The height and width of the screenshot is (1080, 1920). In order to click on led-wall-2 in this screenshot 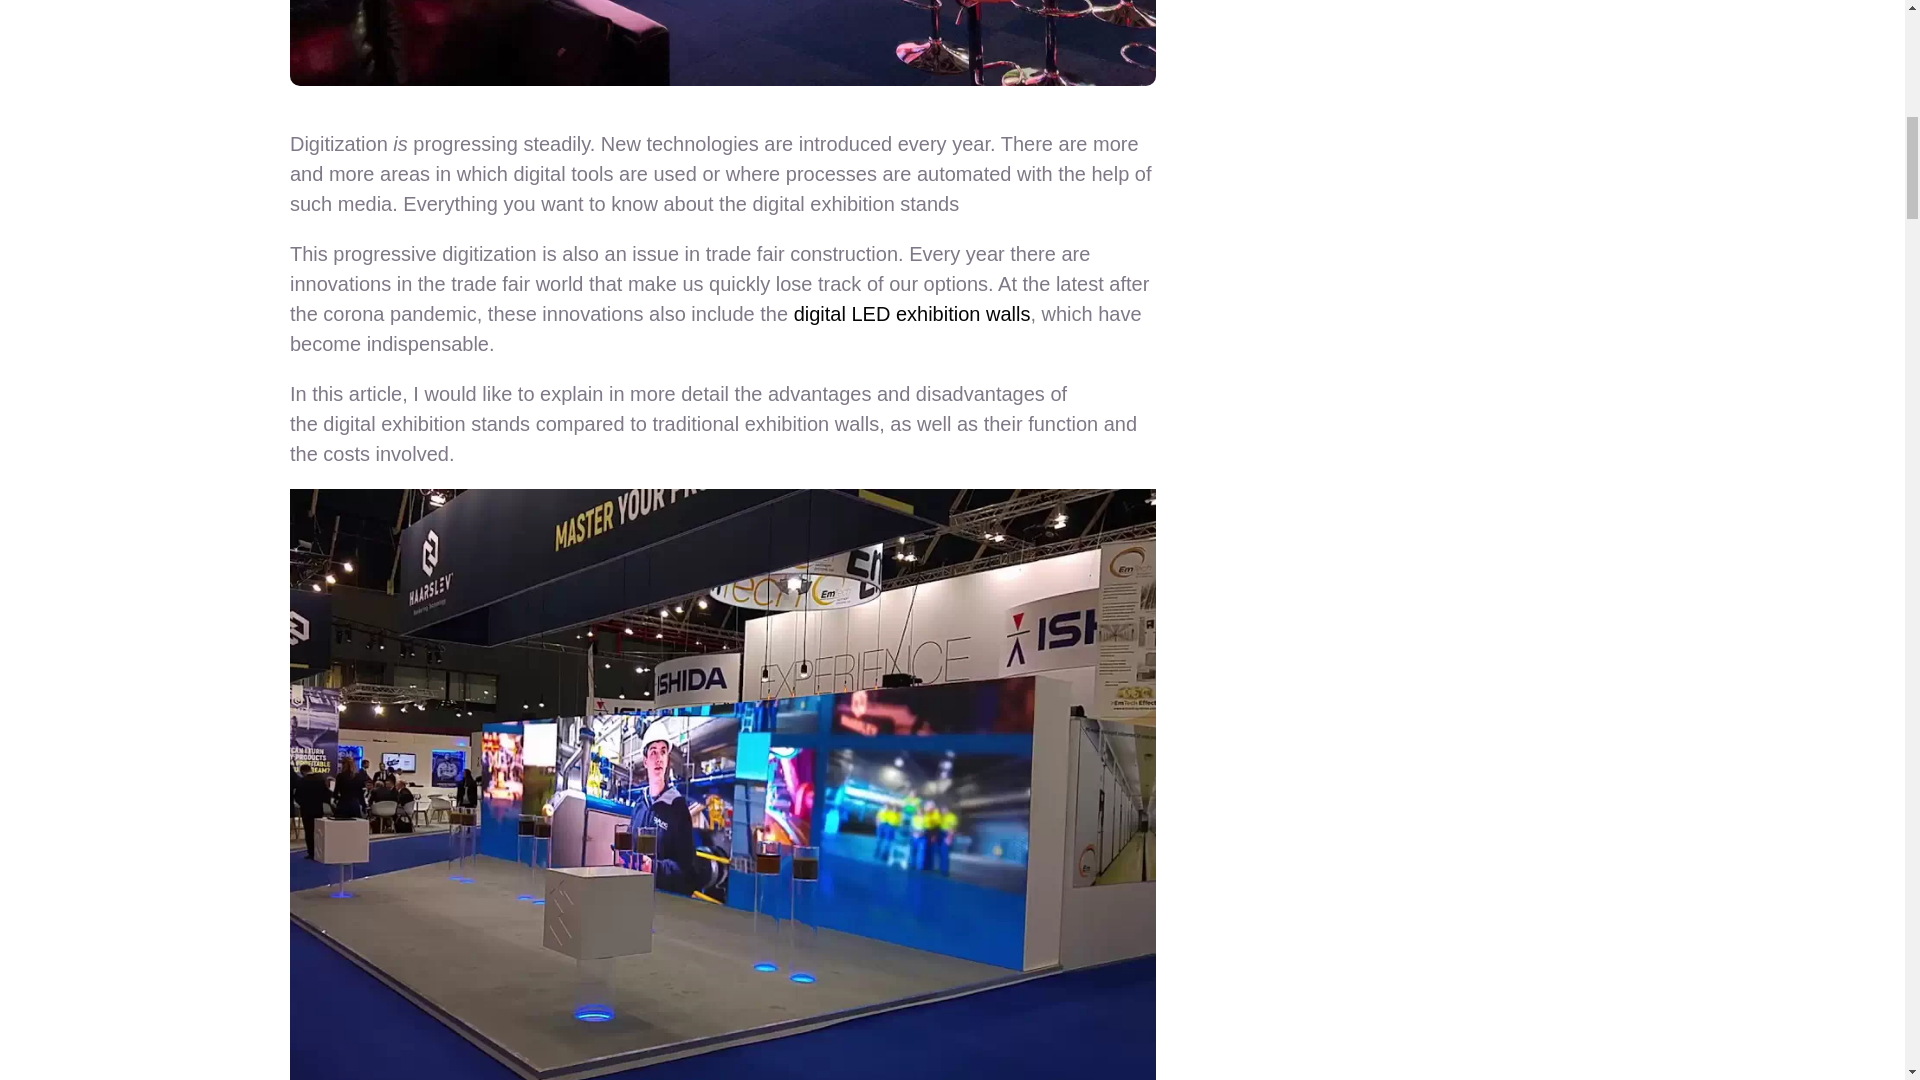, I will do `click(722, 43)`.